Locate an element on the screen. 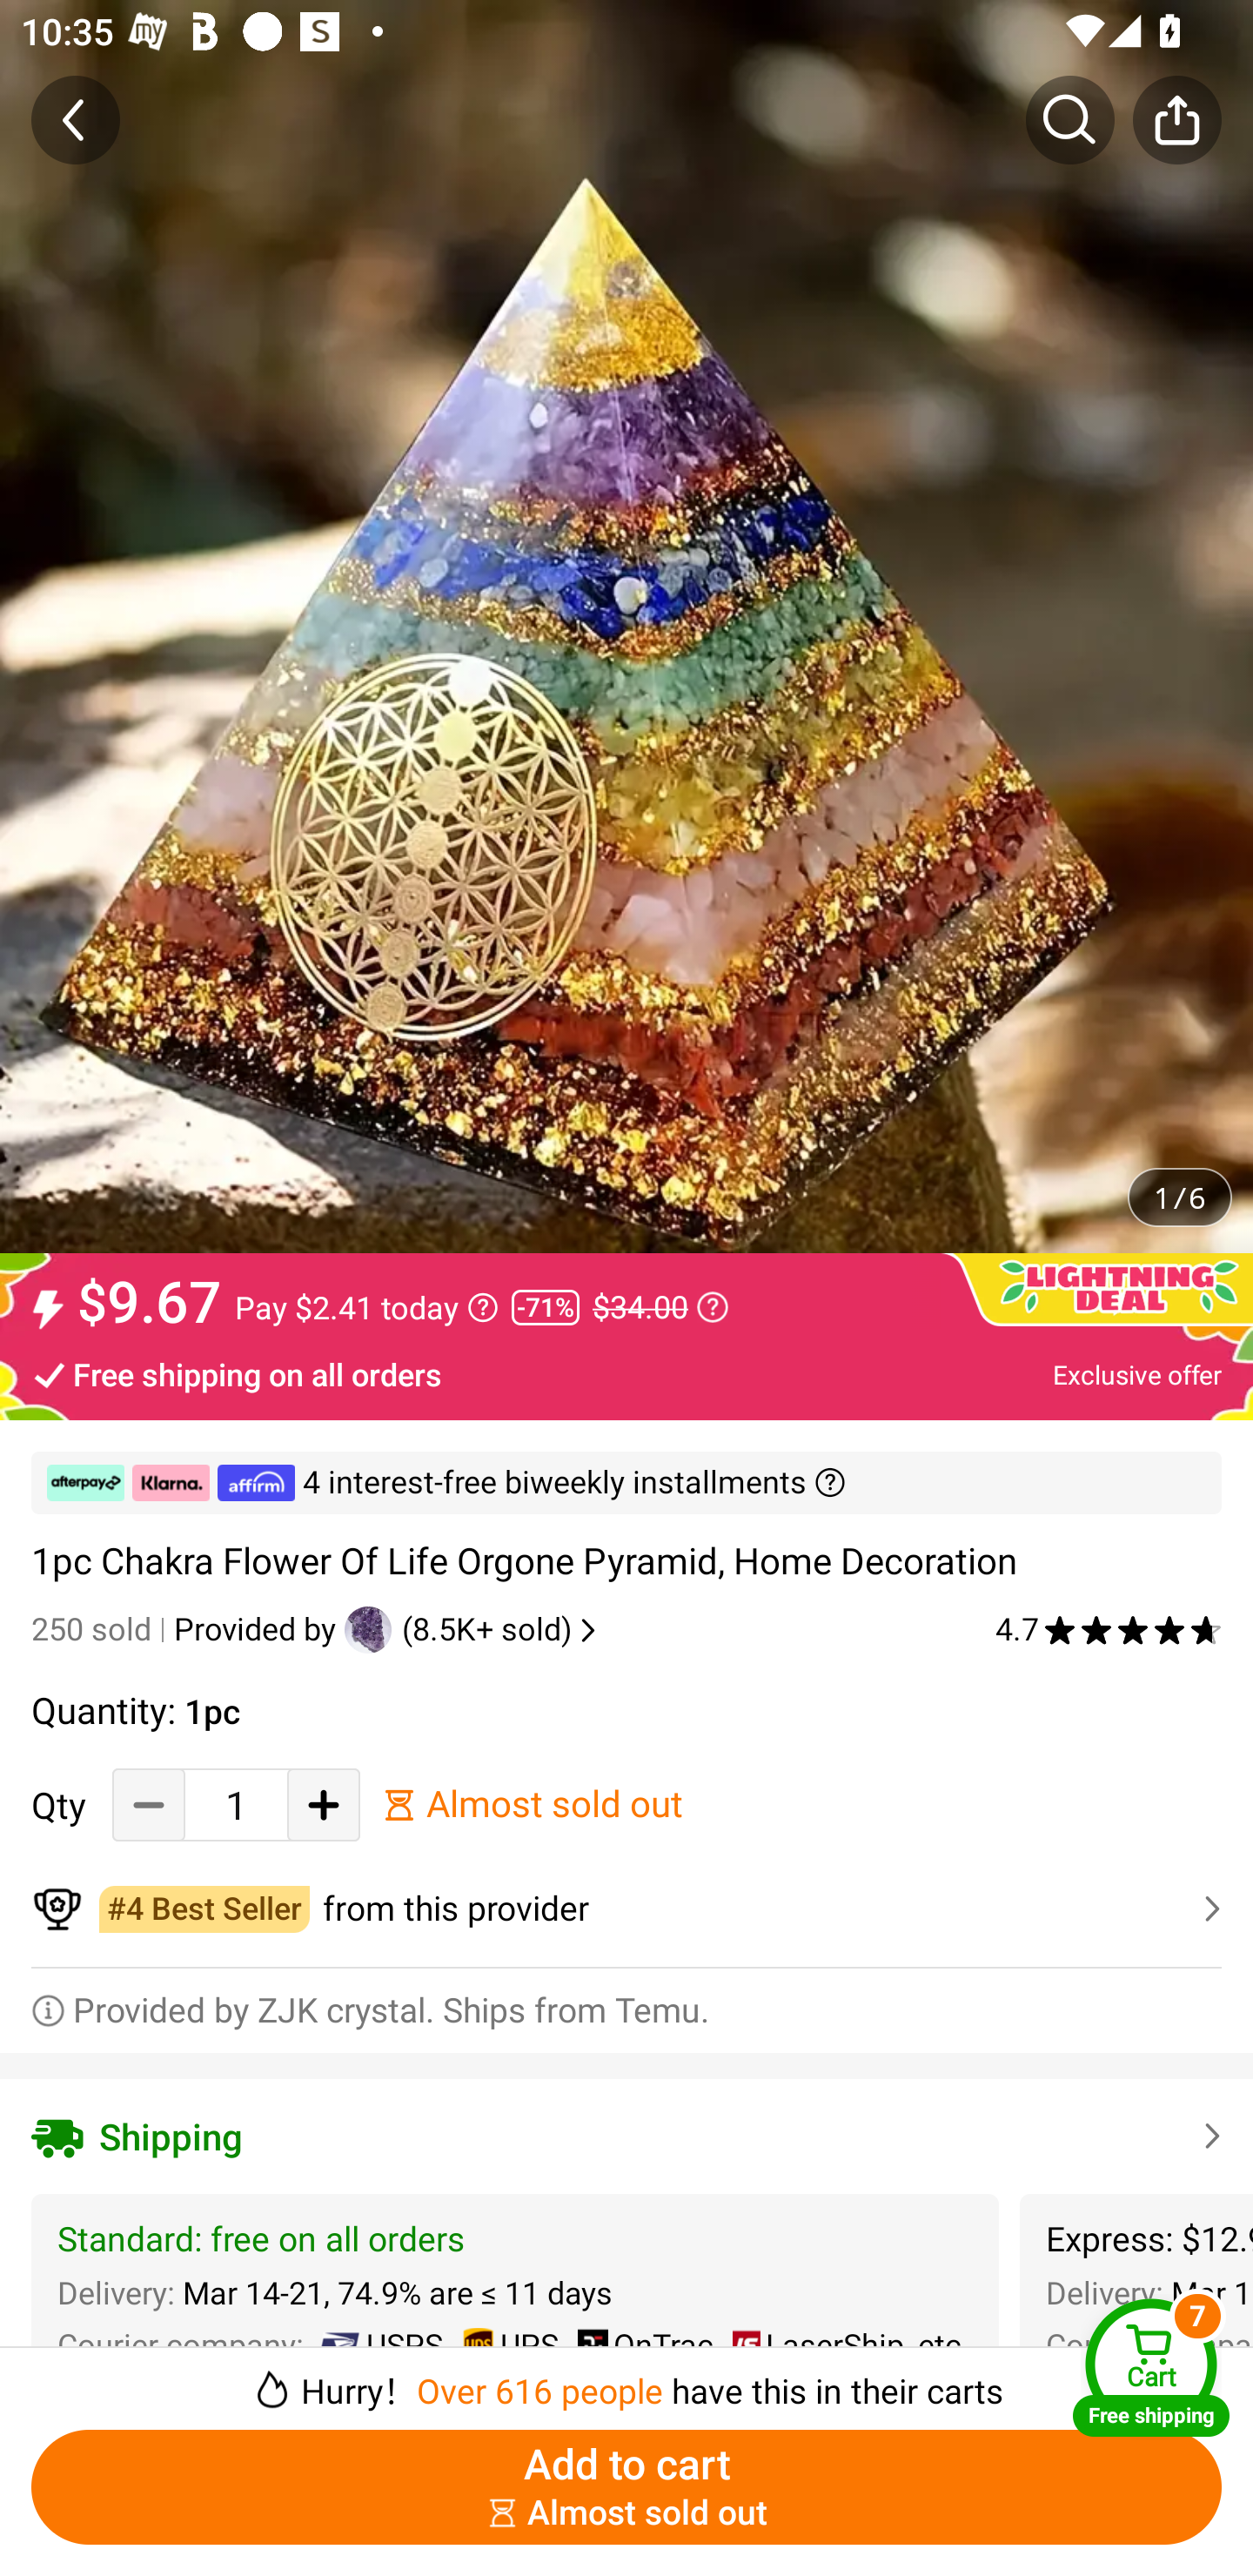 Image resolution: width=1253 pixels, height=2576 pixels. Shipping is located at coordinates (626, 2136).